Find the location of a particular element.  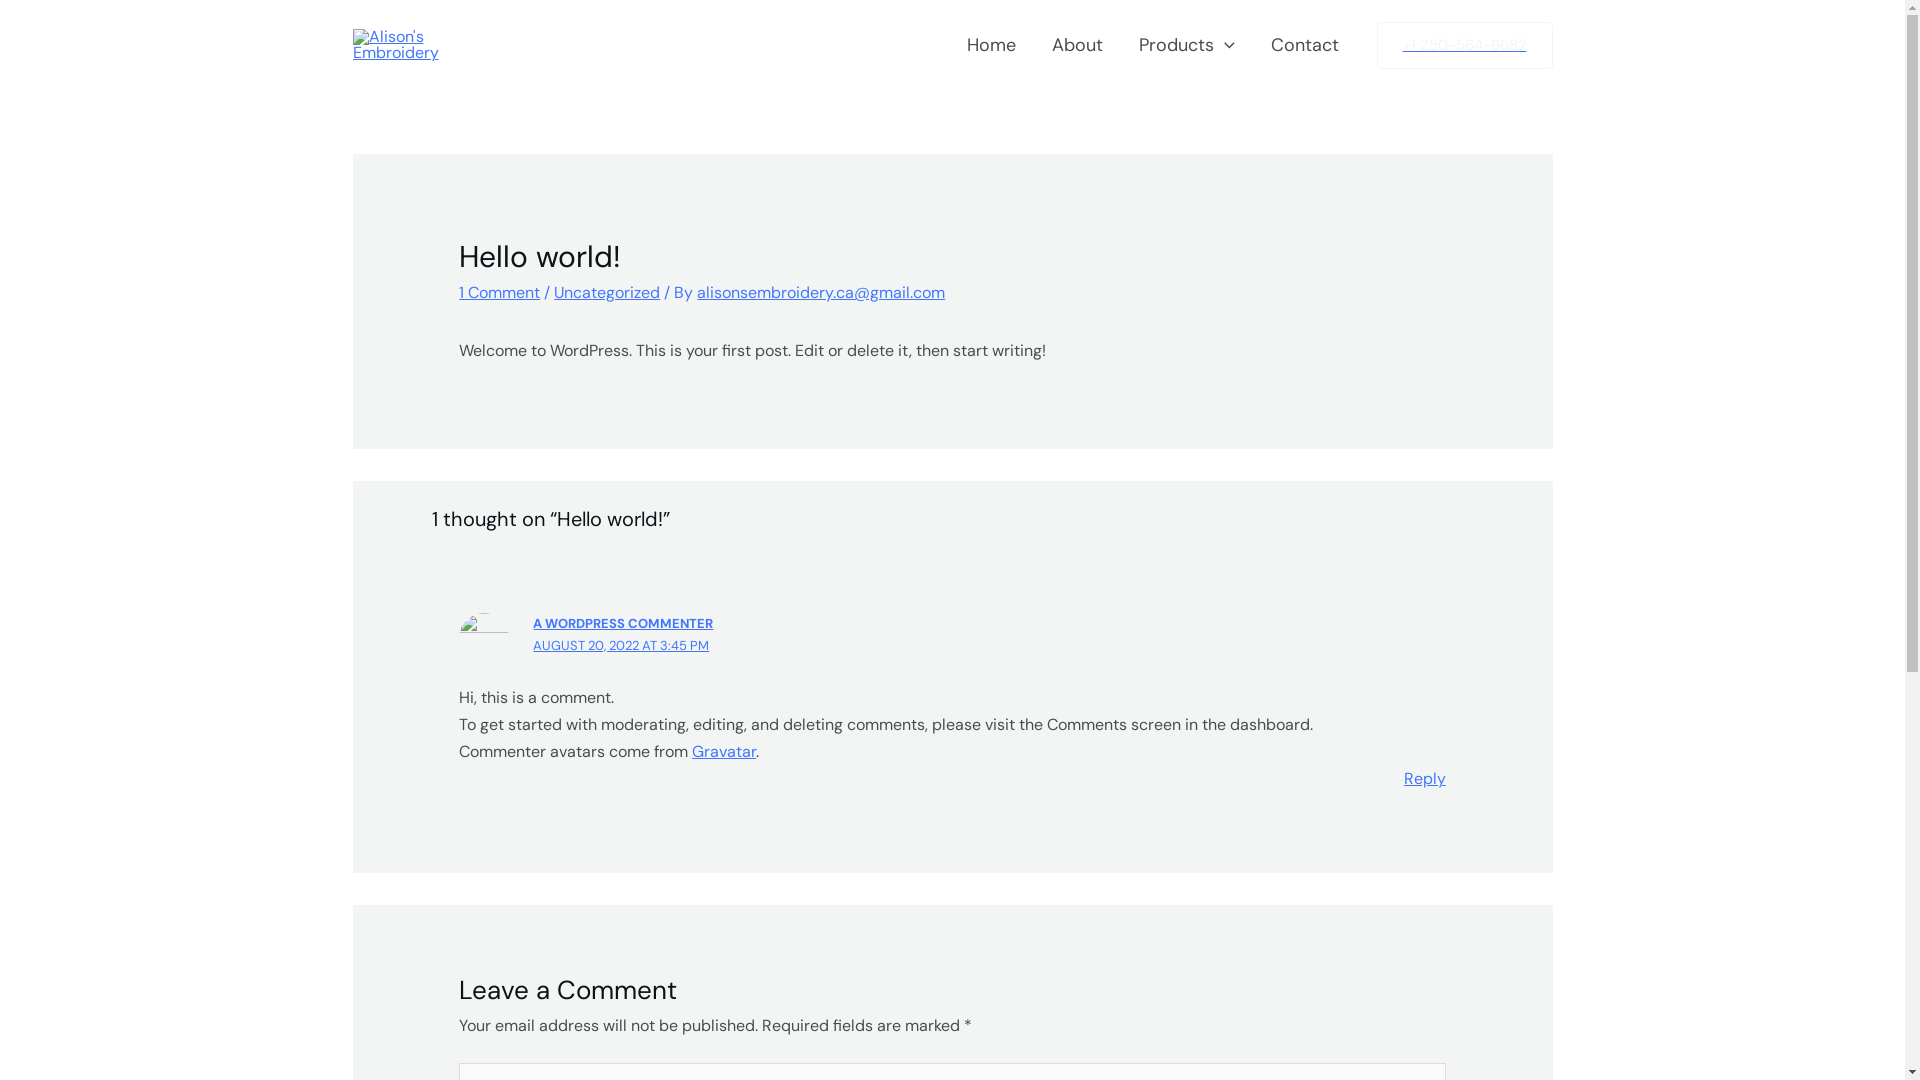

Products is located at coordinates (1187, 45).